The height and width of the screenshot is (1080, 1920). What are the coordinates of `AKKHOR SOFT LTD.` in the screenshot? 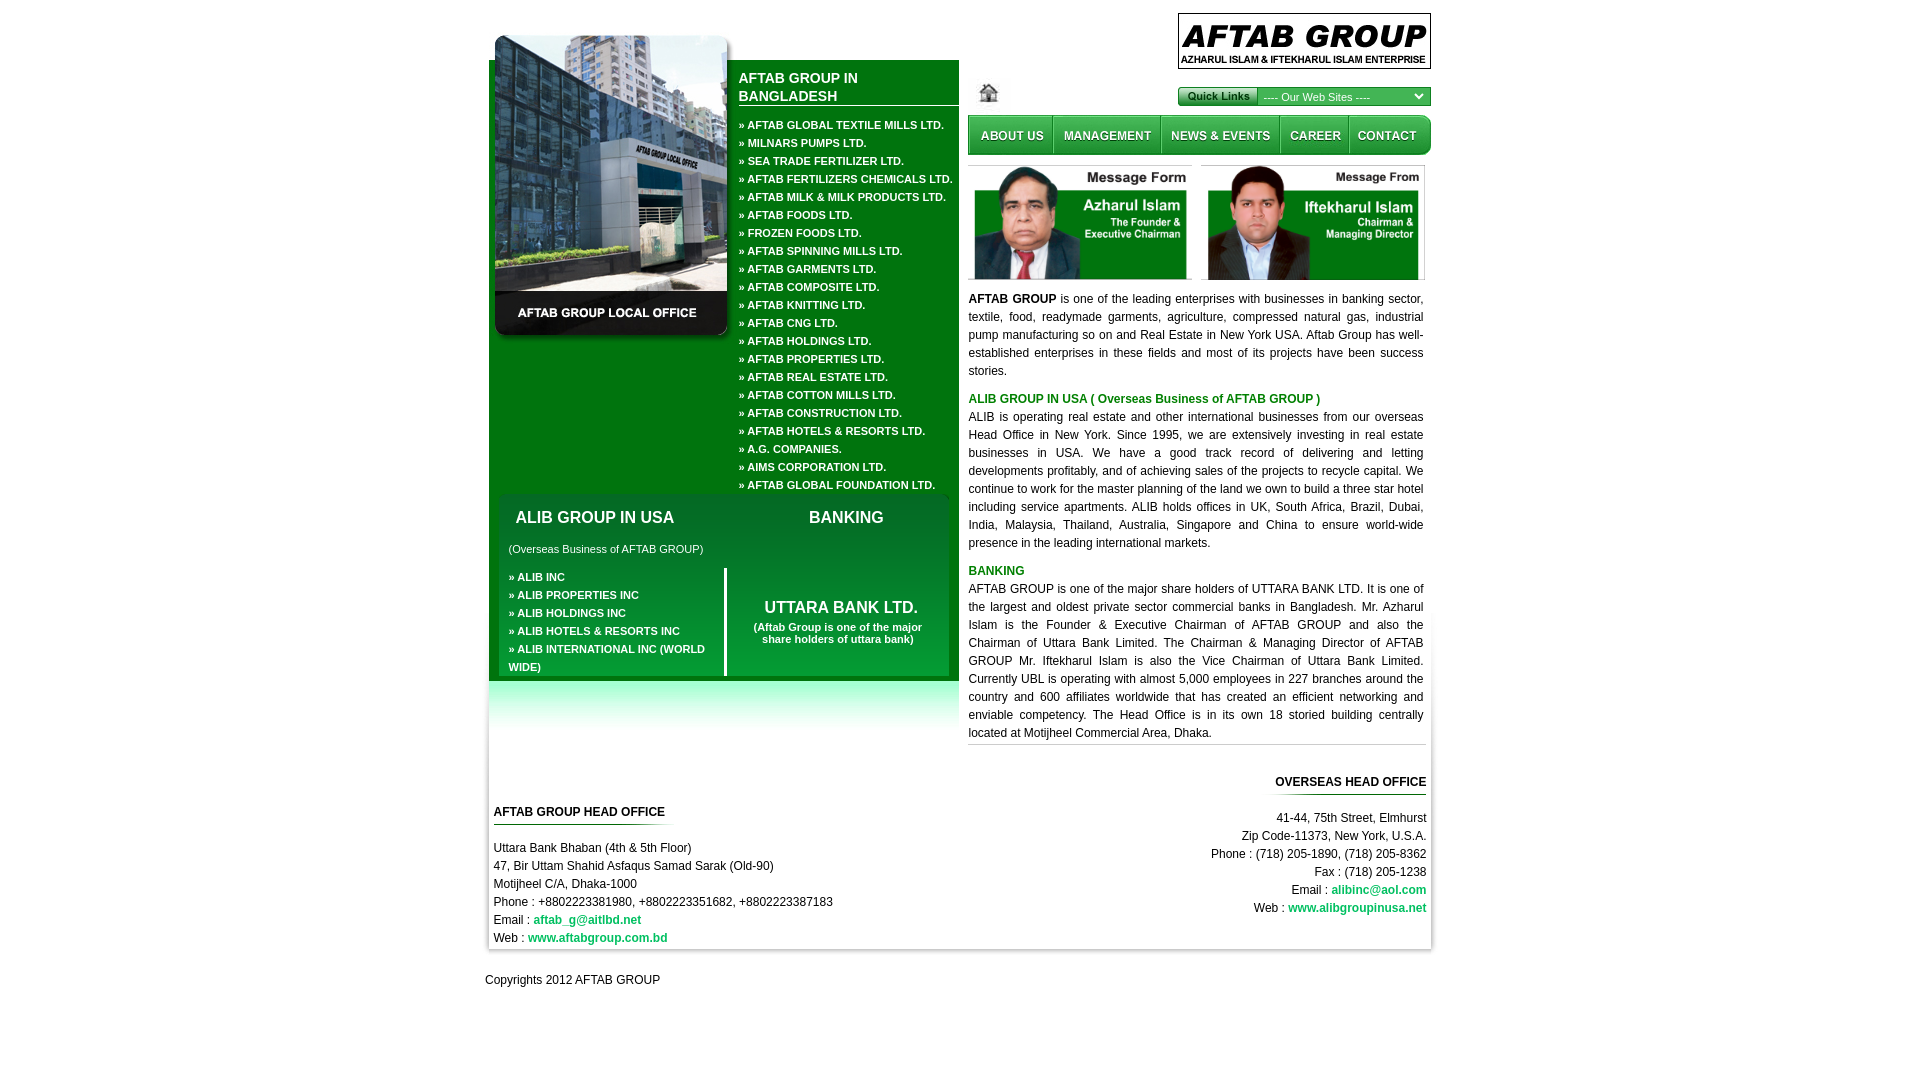 It's located at (1382, 980).